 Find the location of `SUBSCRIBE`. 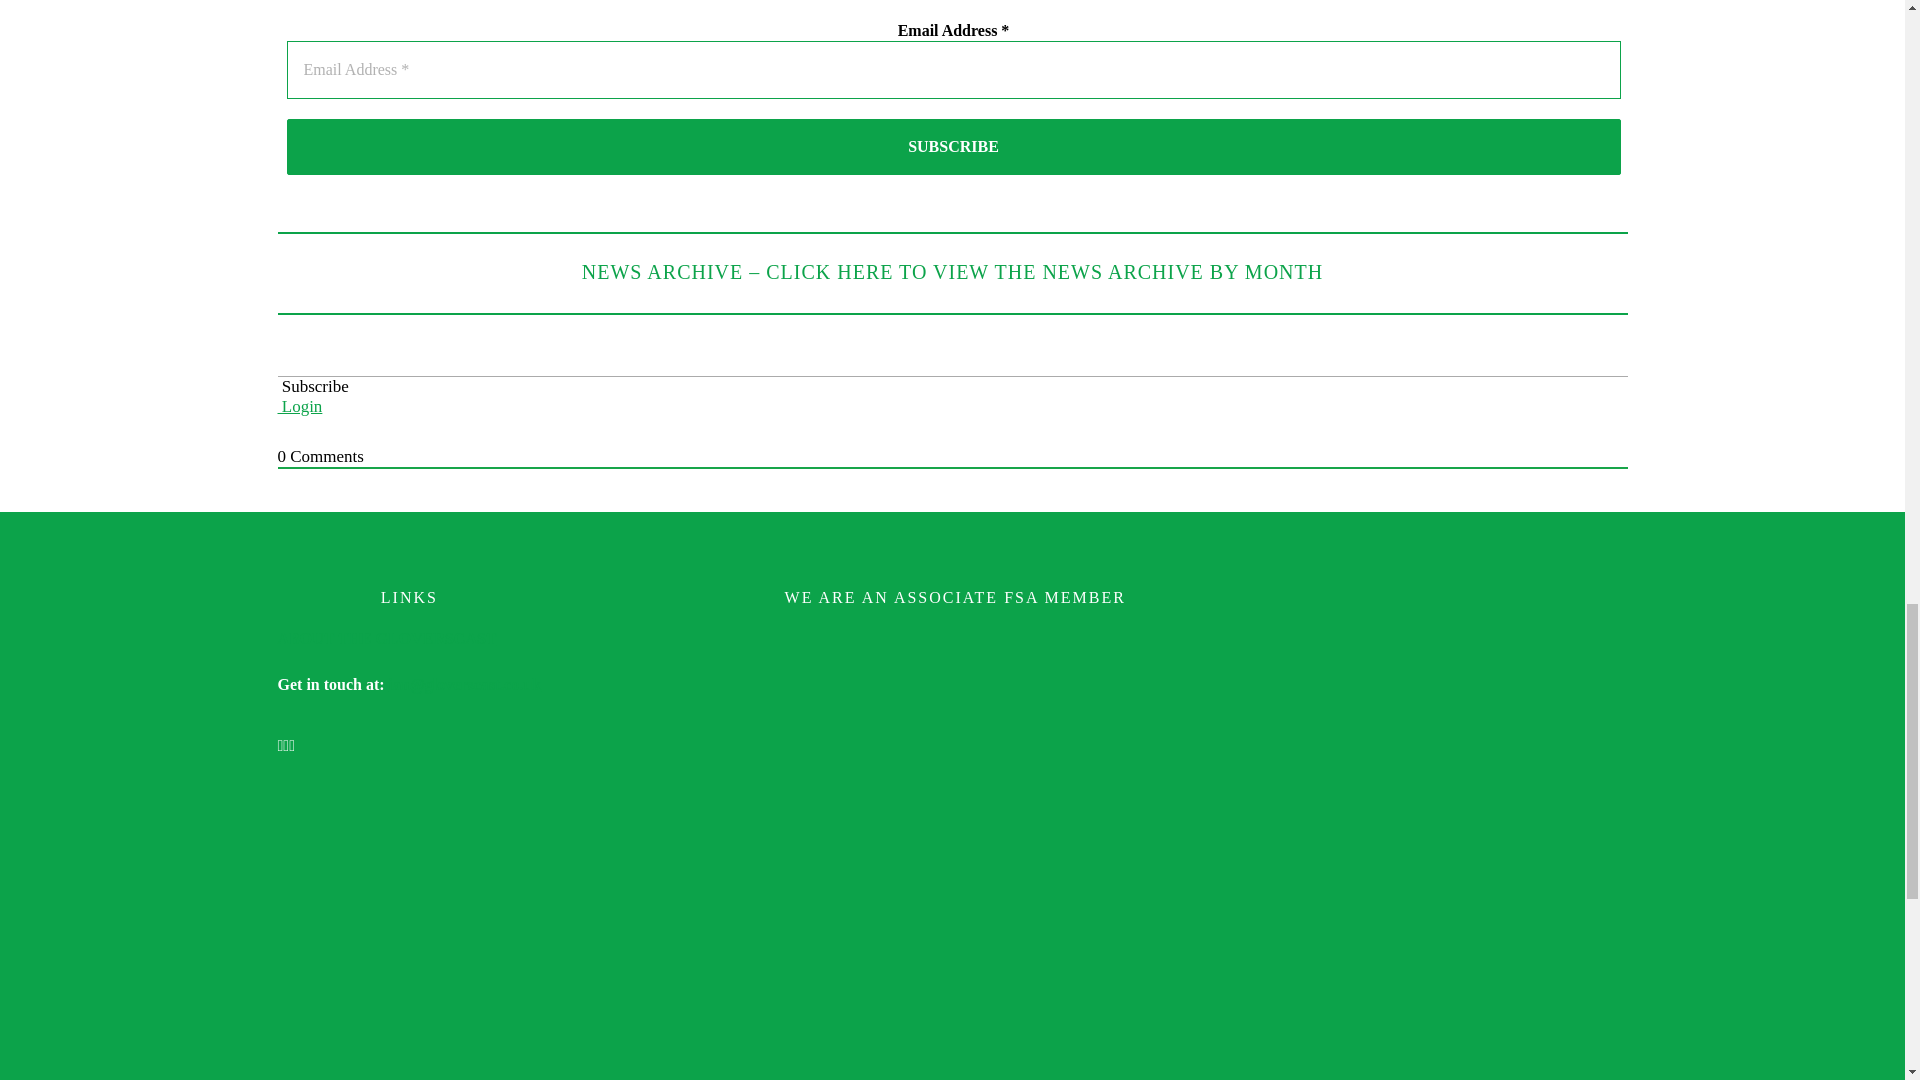

SUBSCRIBE is located at coordinates (953, 146).